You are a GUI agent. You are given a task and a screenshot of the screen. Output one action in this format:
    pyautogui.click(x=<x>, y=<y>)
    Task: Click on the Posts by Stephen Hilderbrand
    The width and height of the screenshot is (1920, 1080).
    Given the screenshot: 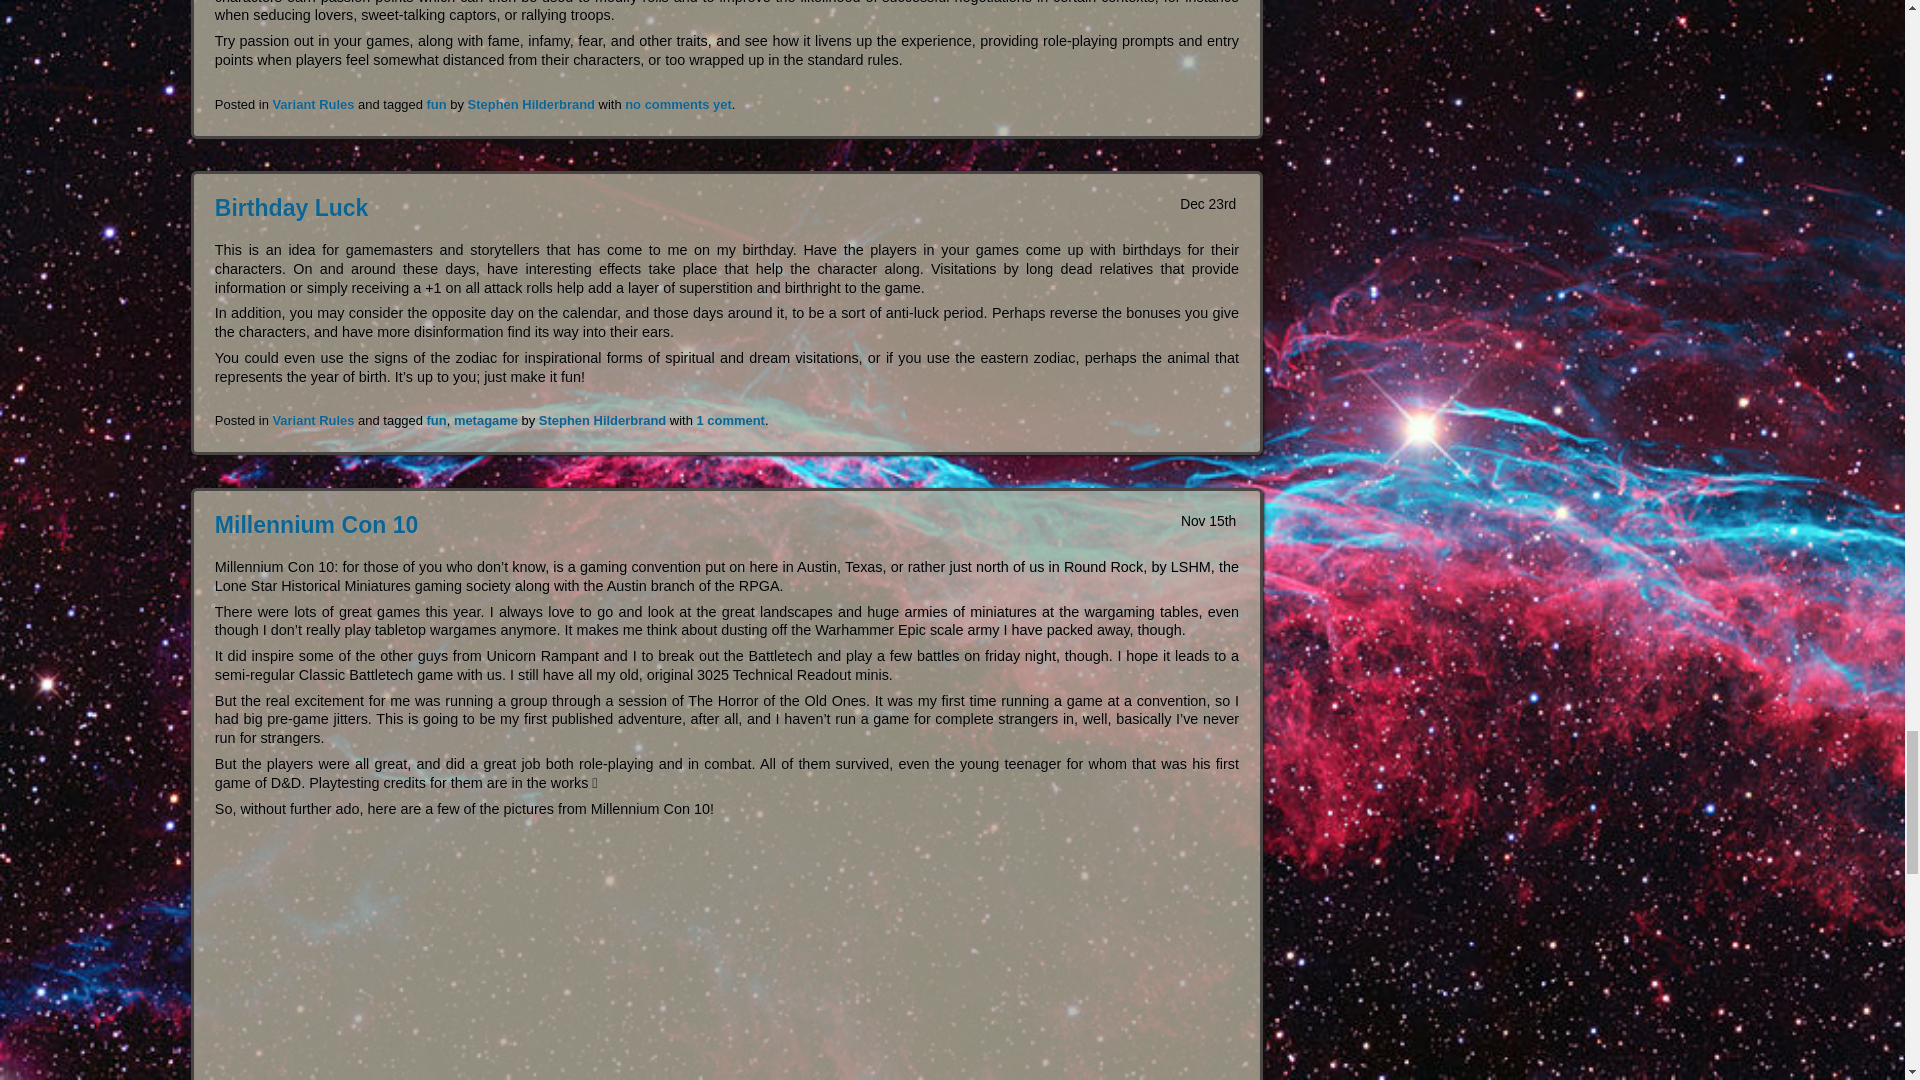 What is the action you would take?
    pyautogui.click(x=602, y=420)
    